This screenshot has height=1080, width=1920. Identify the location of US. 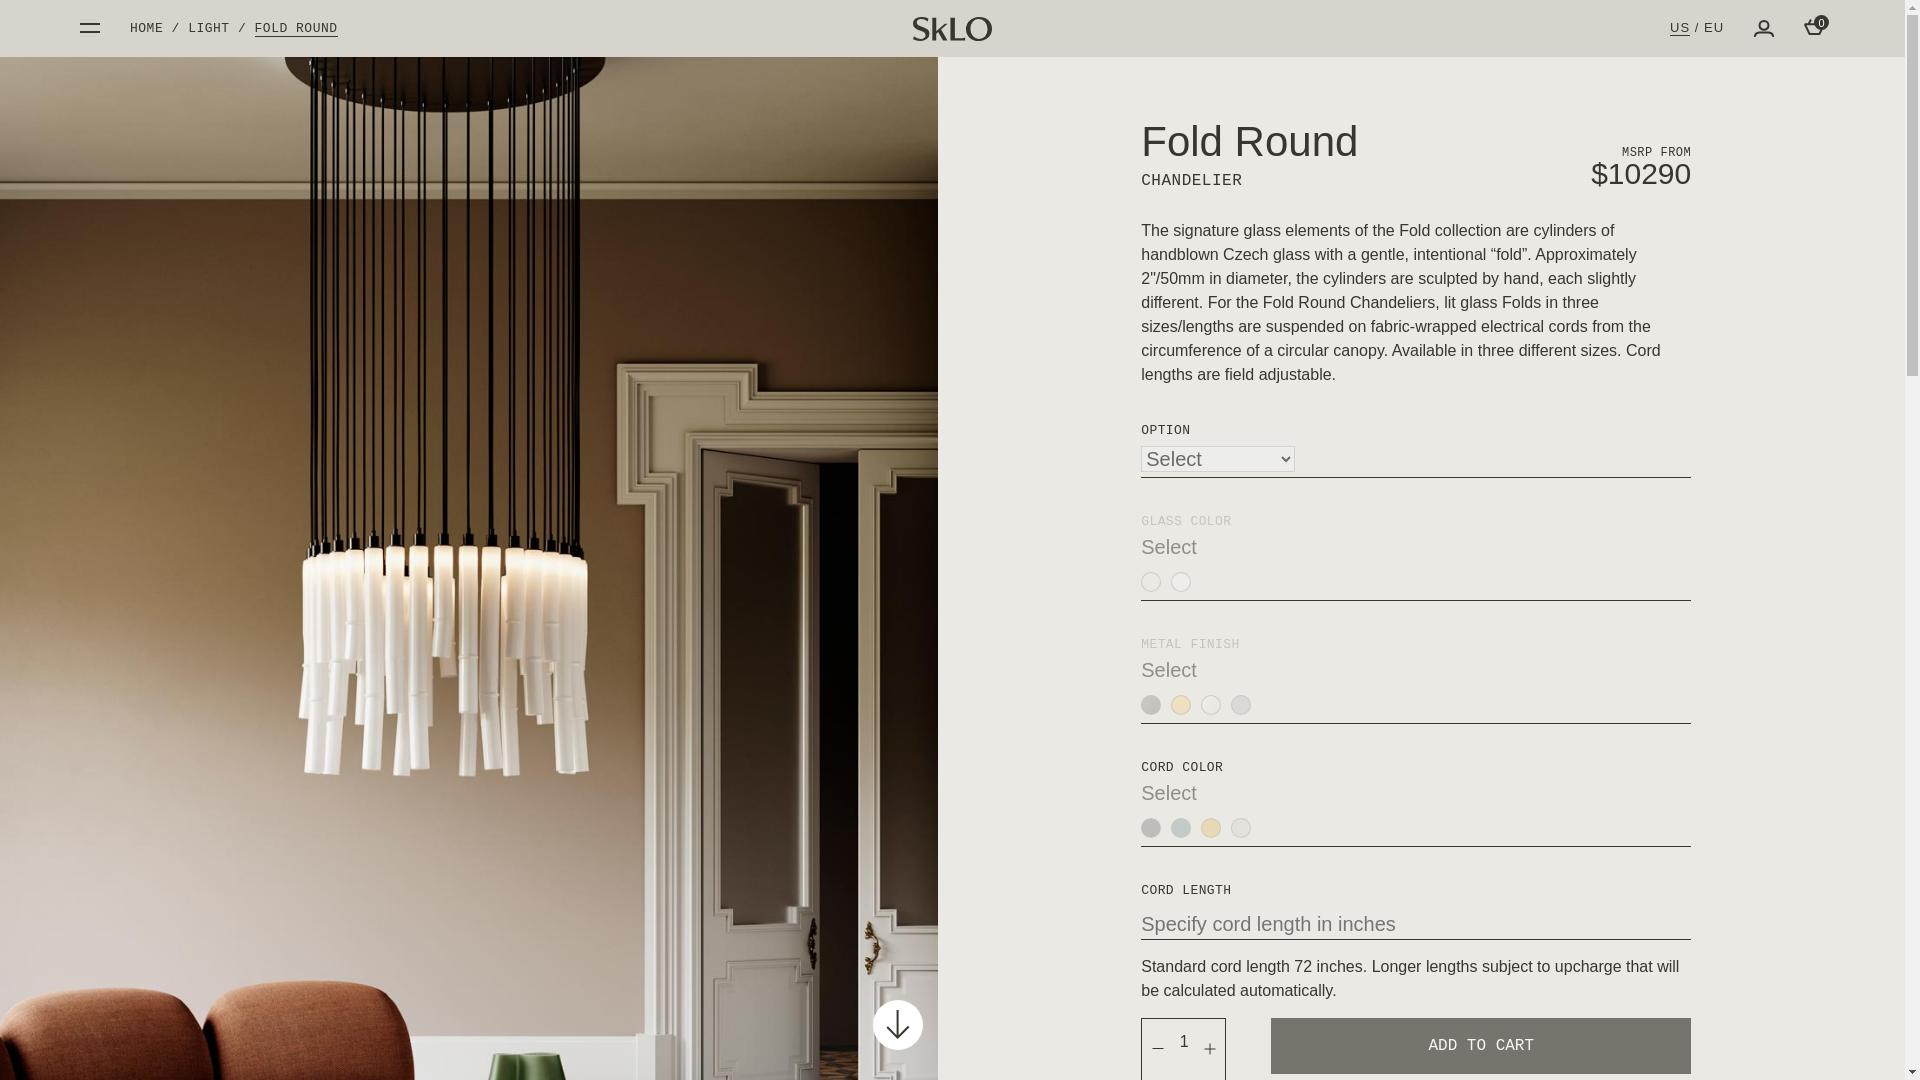
(1680, 28).